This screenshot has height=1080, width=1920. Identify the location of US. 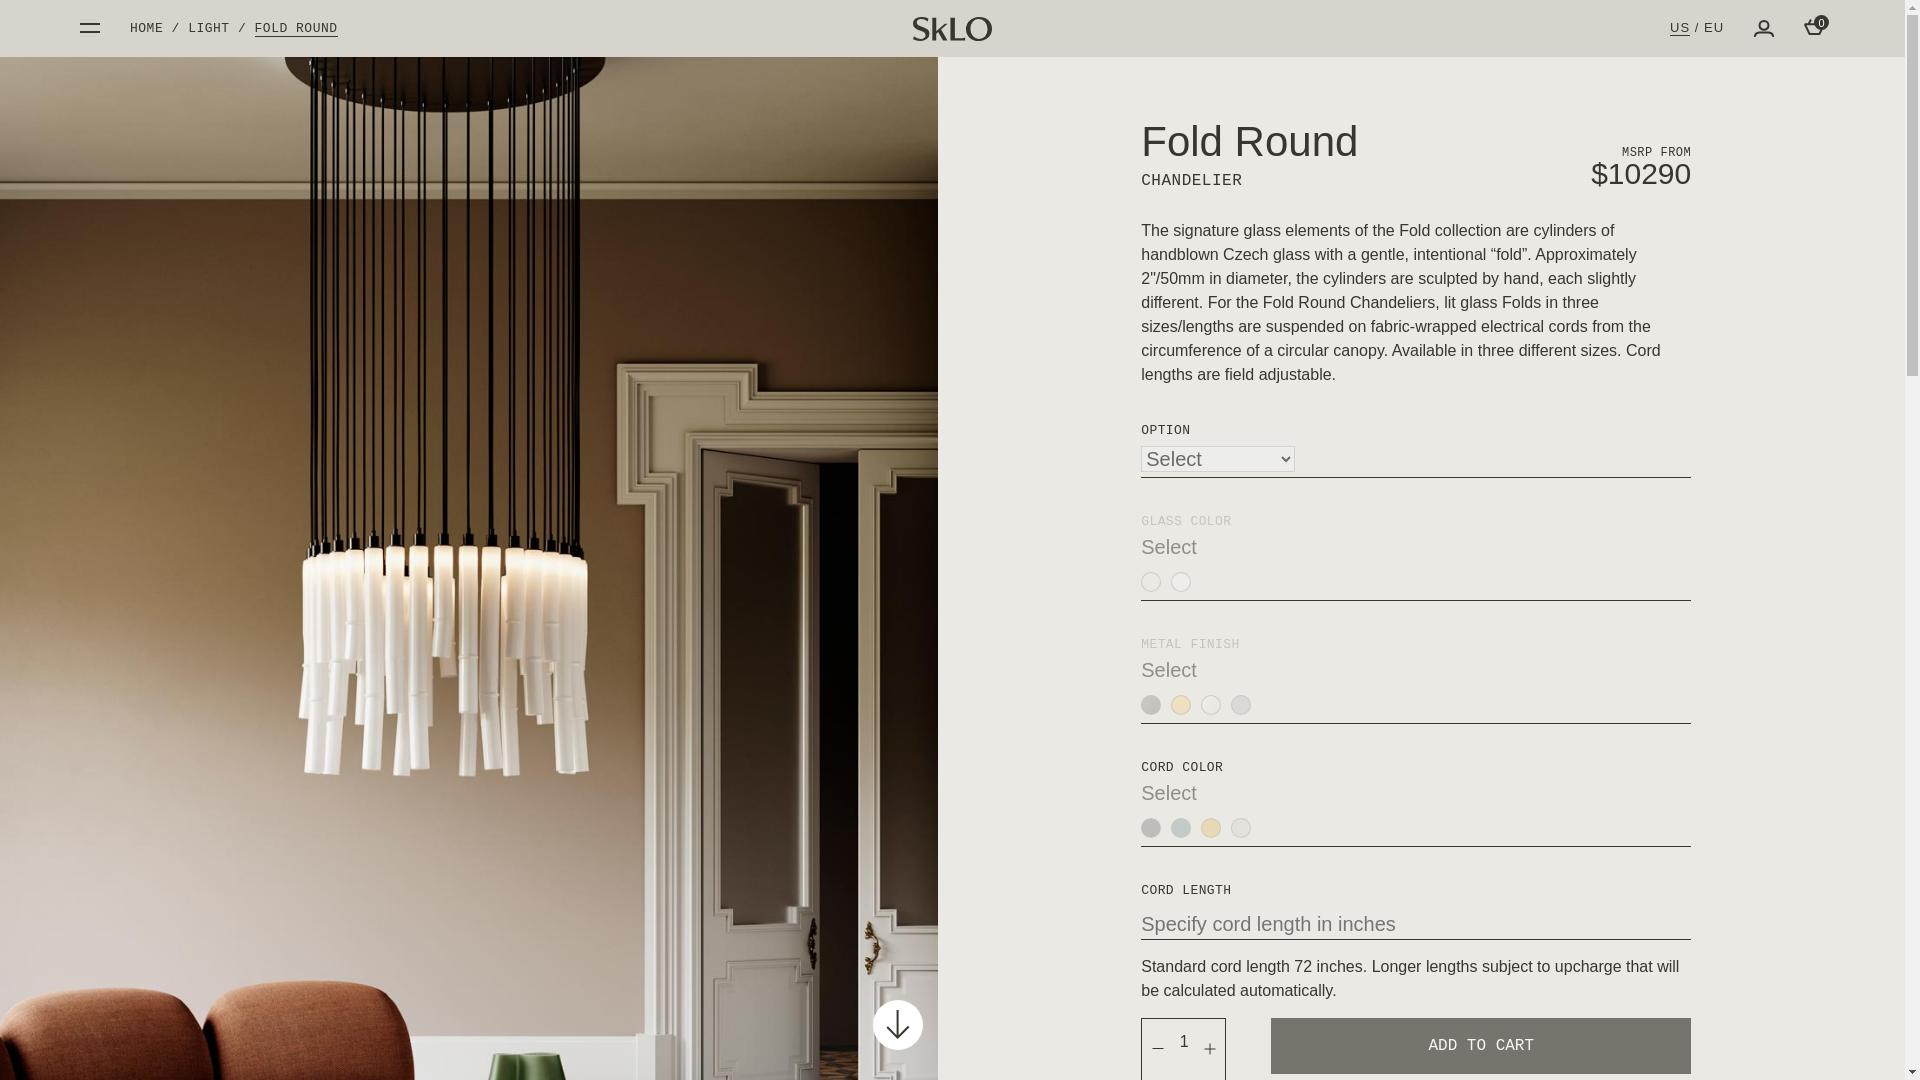
(1680, 28).